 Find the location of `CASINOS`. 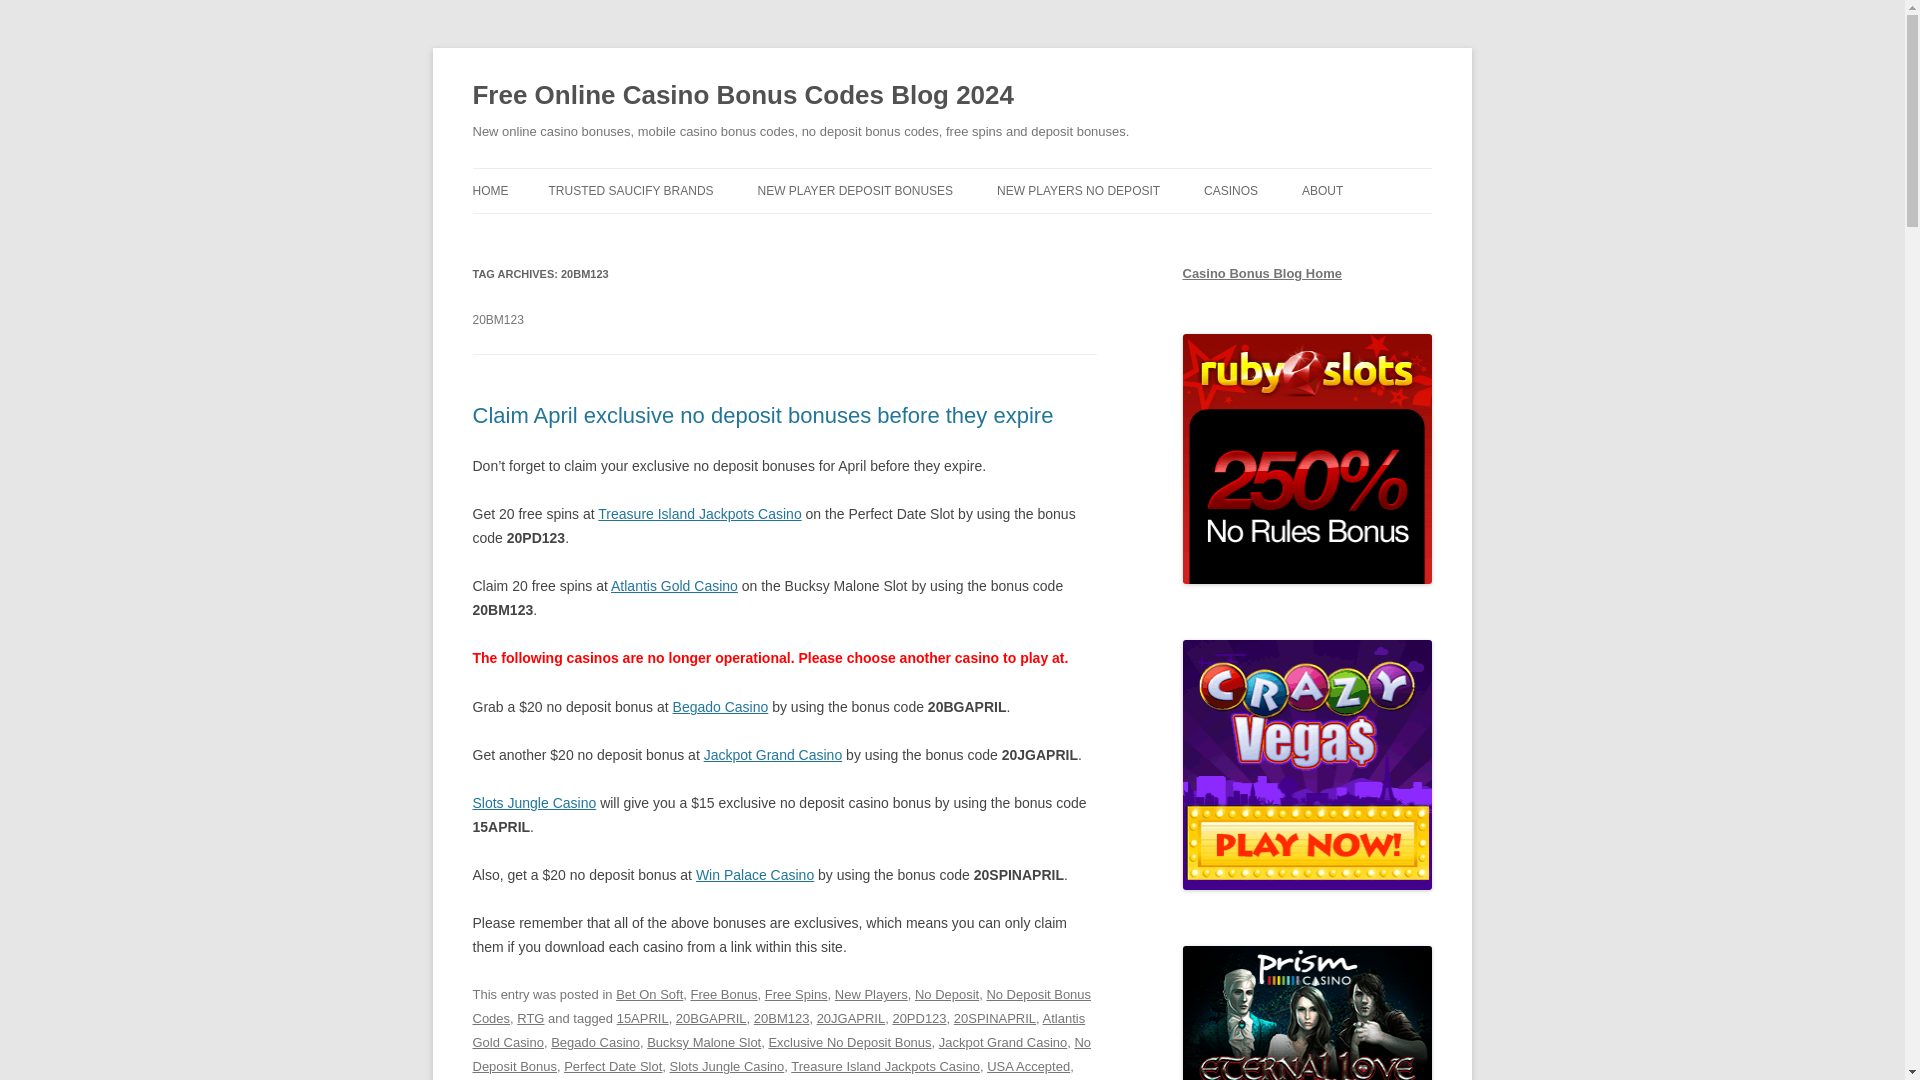

CASINOS is located at coordinates (1230, 190).